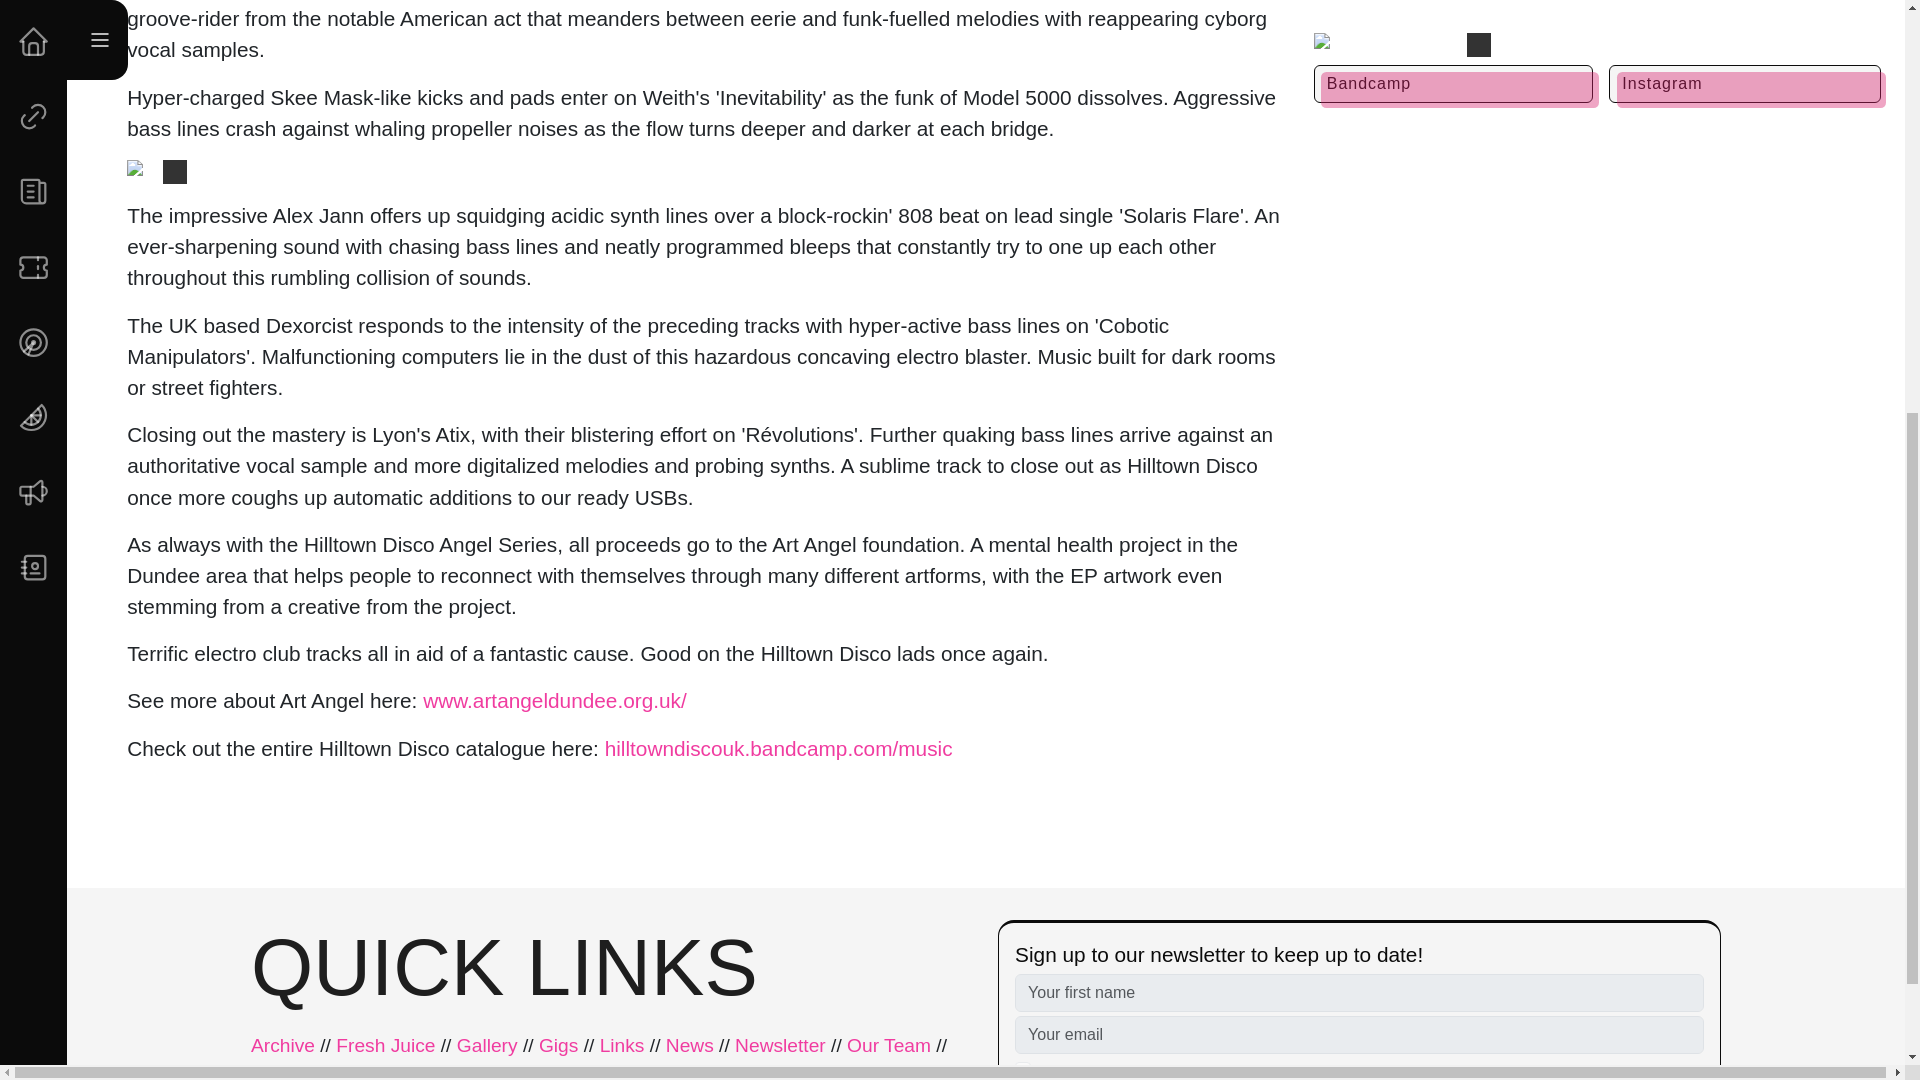  I want to click on Privacy Policy, so click(1172, 1068).